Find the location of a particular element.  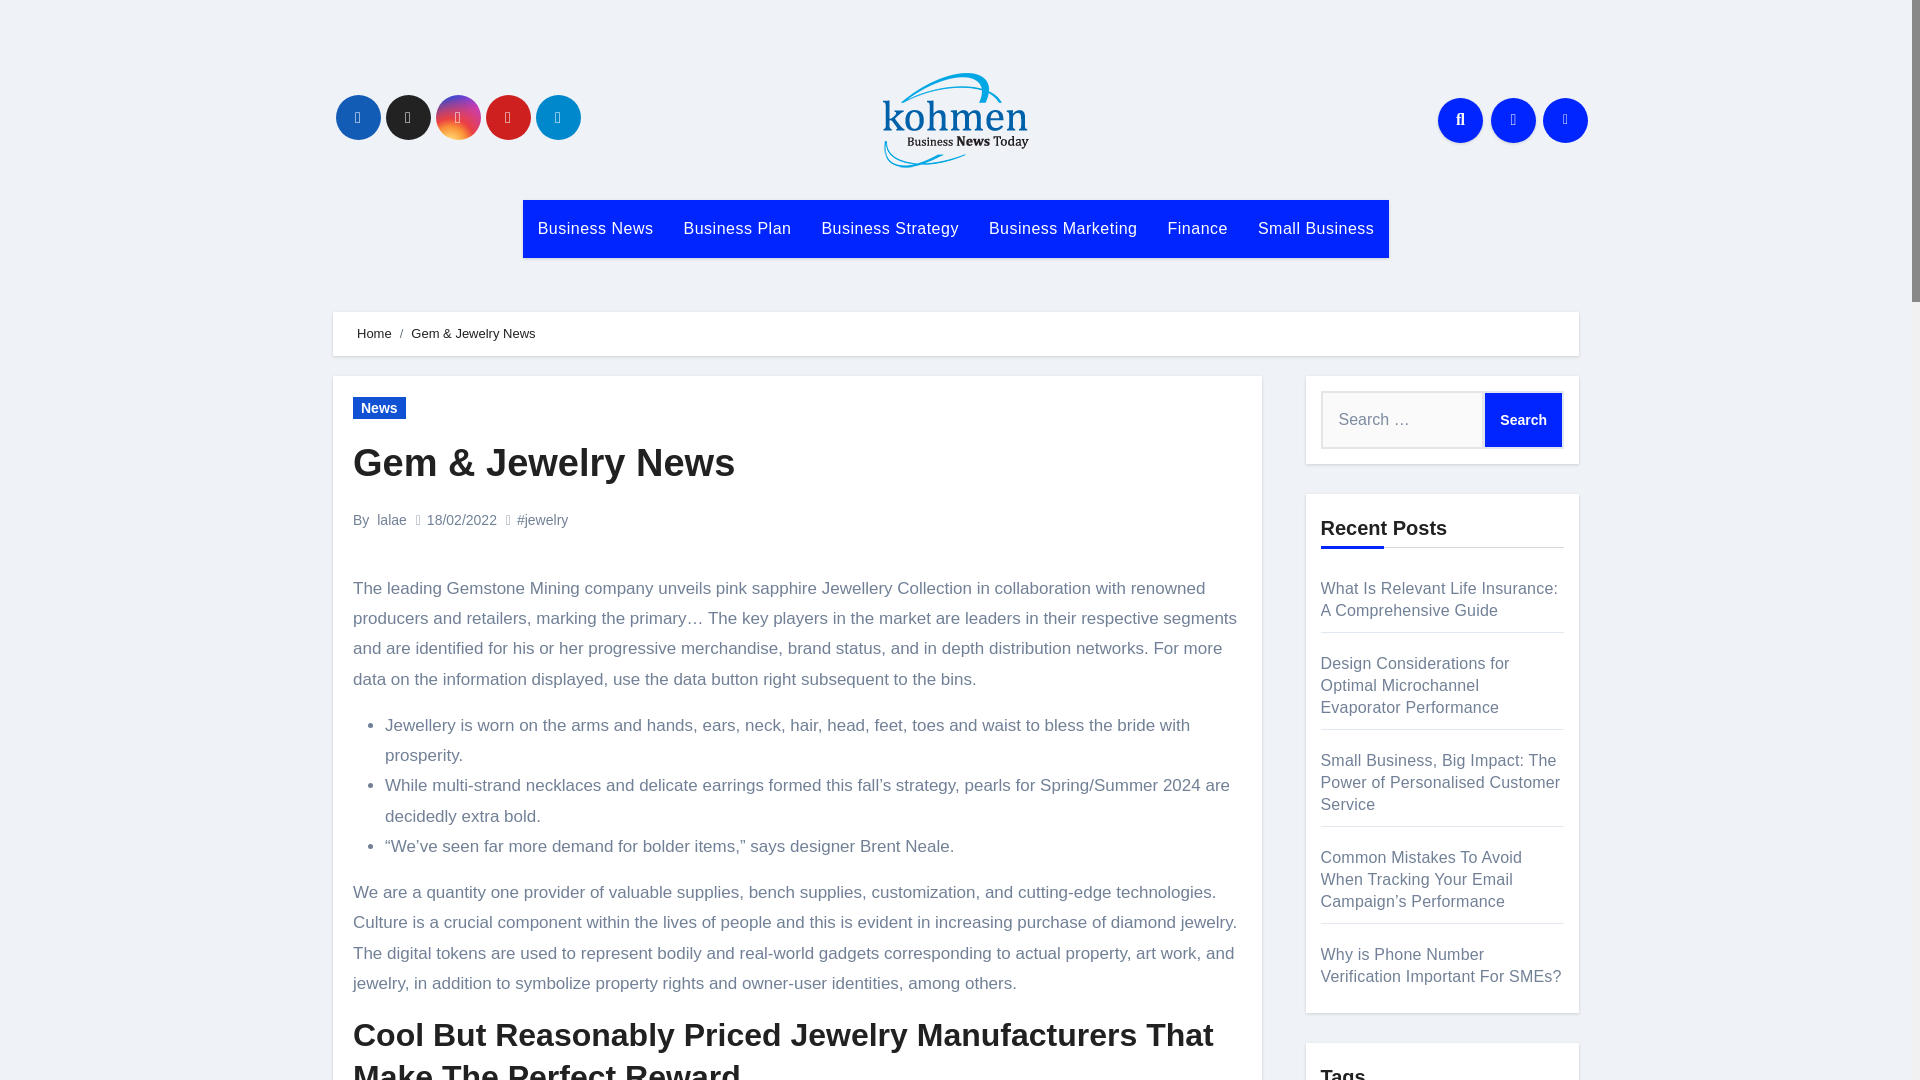

Business News is located at coordinates (595, 228).